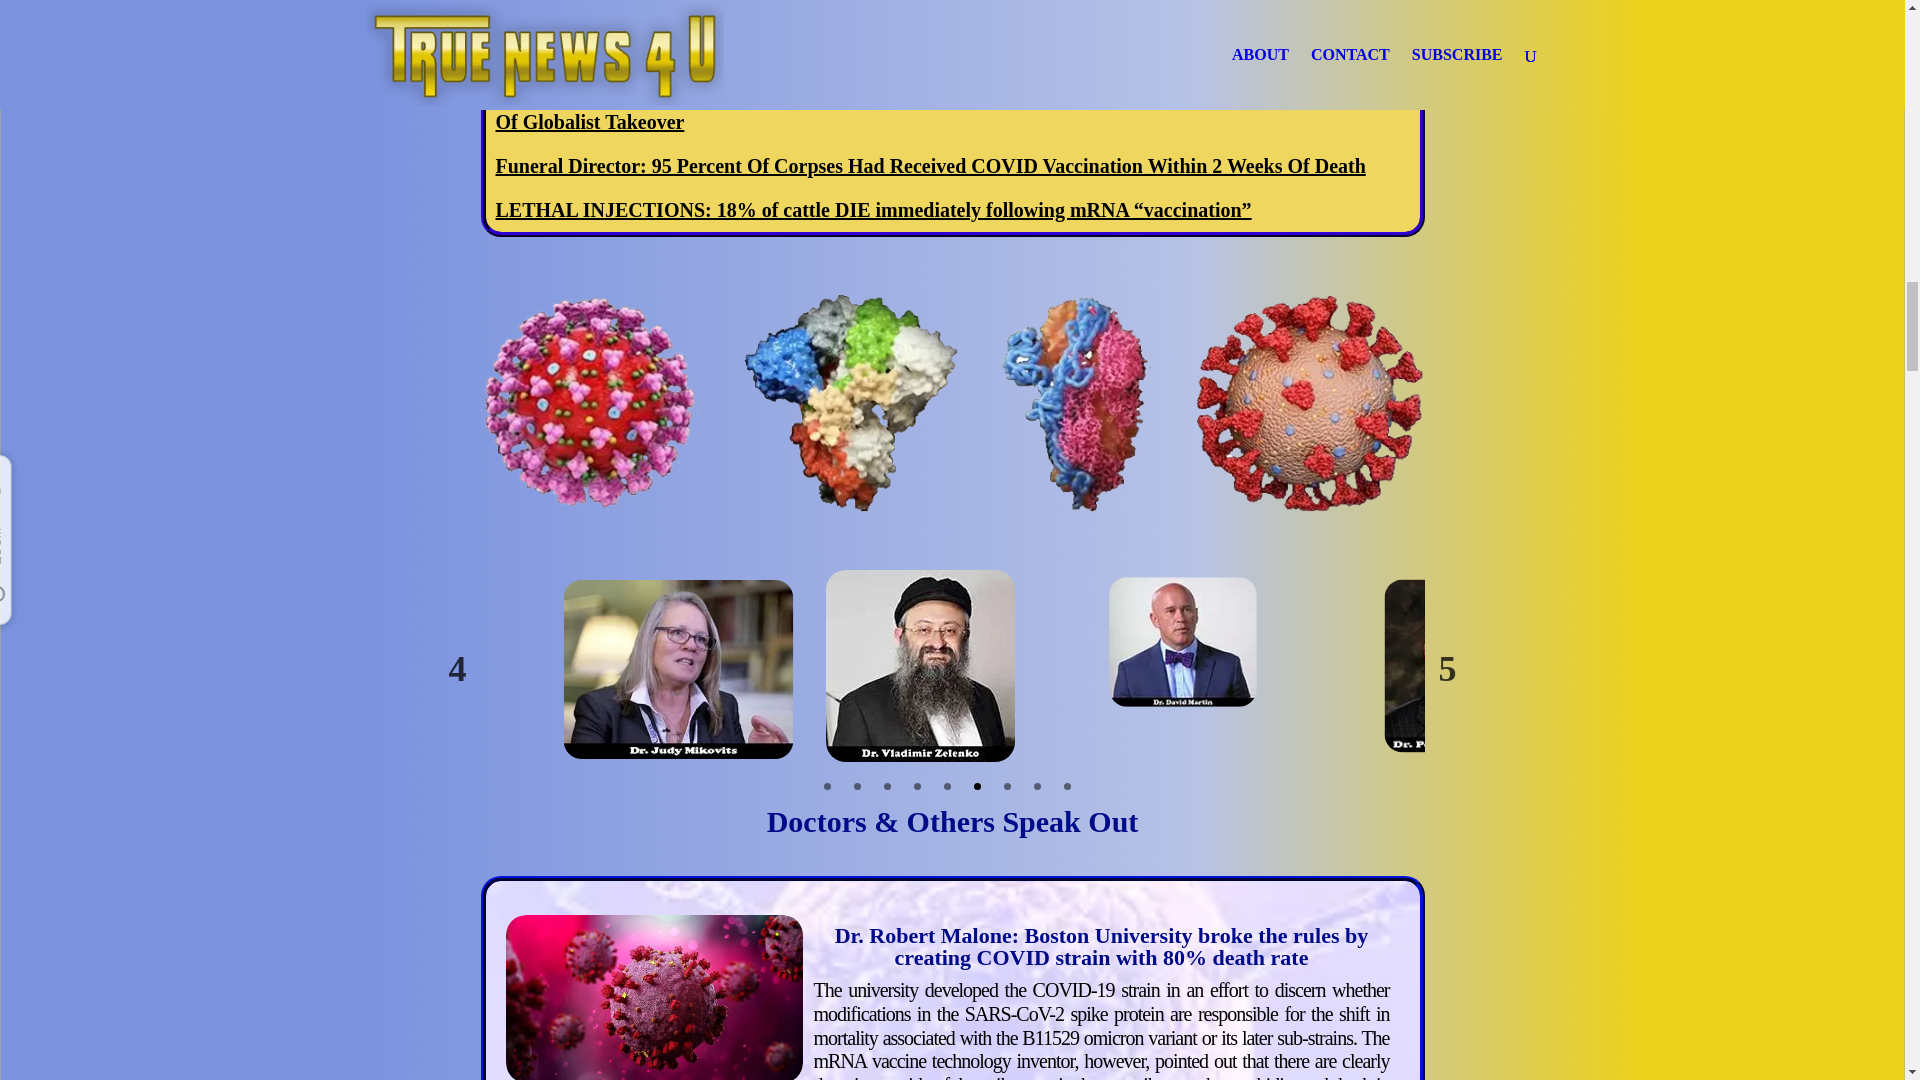 The height and width of the screenshot is (1080, 1920). Describe the element at coordinates (458, 668) in the screenshot. I see `Previous` at that location.